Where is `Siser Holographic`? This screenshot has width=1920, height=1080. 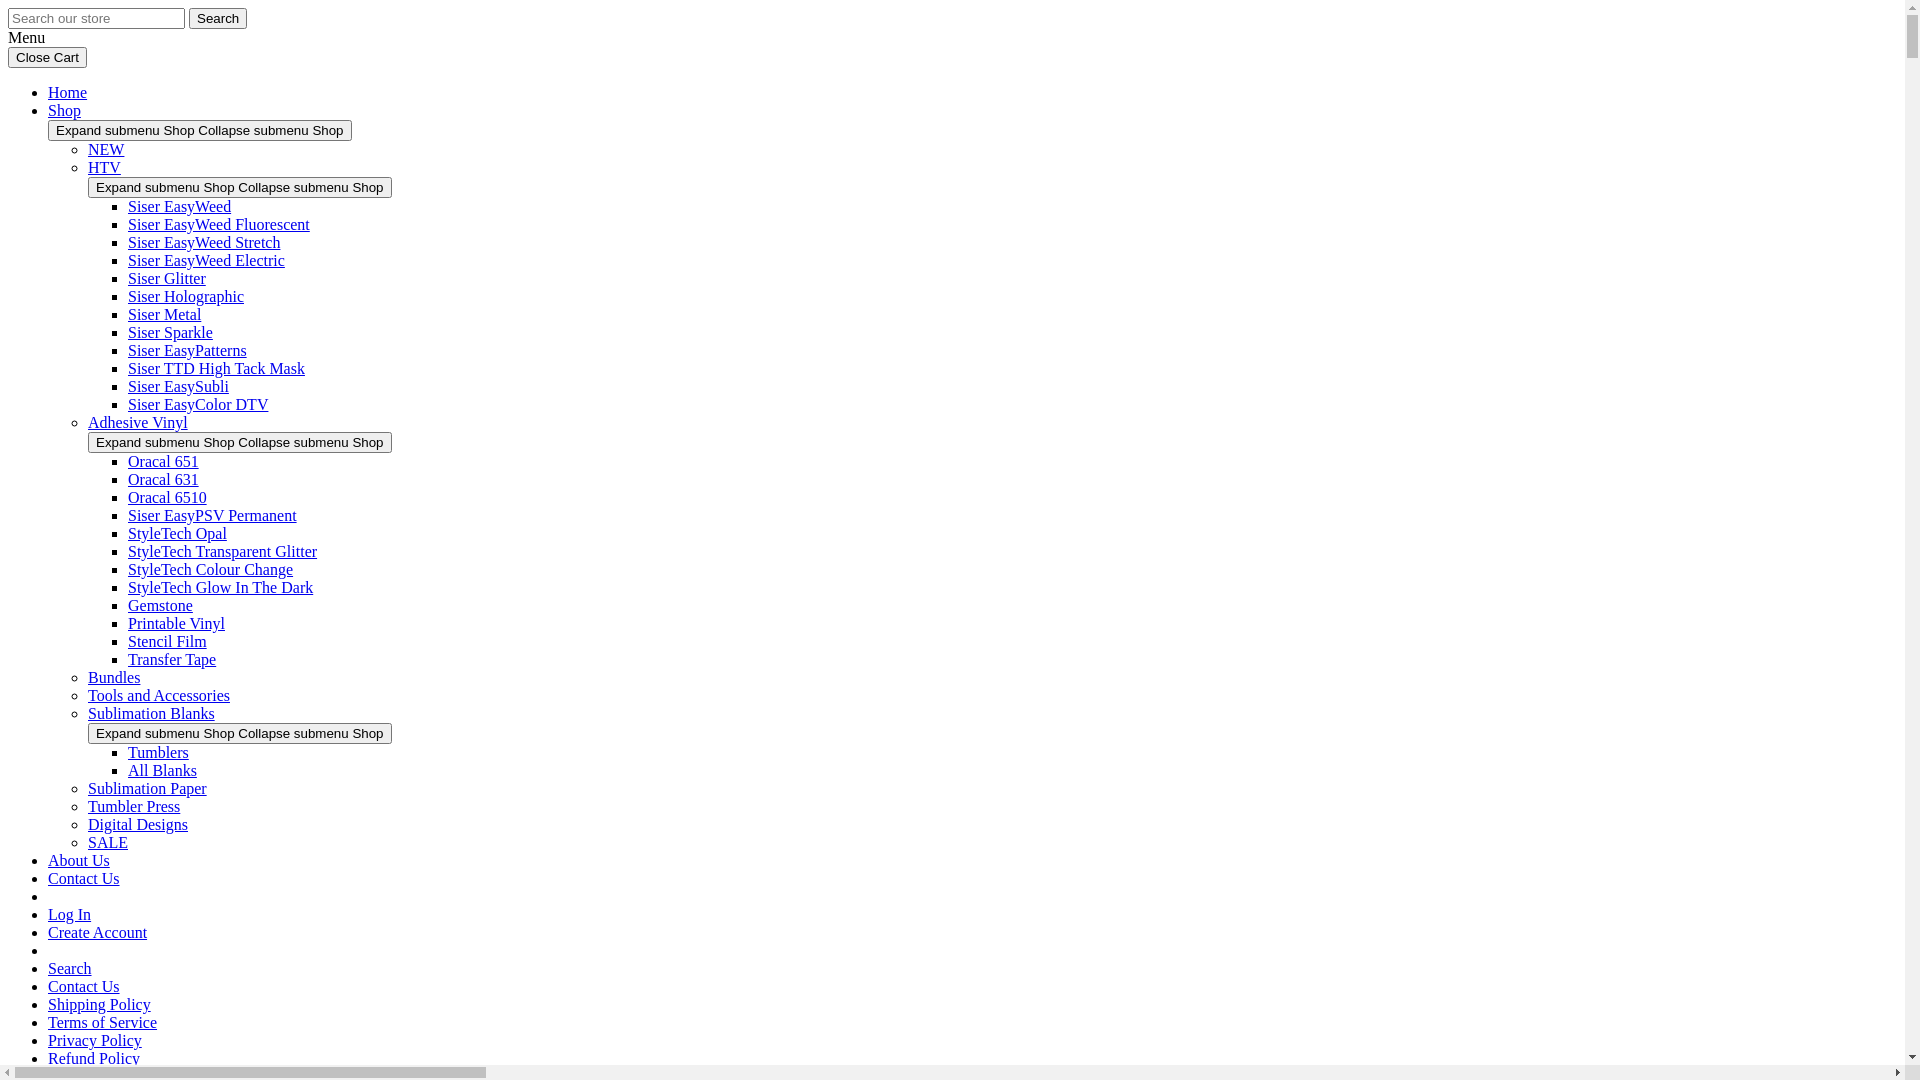
Siser Holographic is located at coordinates (186, 296).